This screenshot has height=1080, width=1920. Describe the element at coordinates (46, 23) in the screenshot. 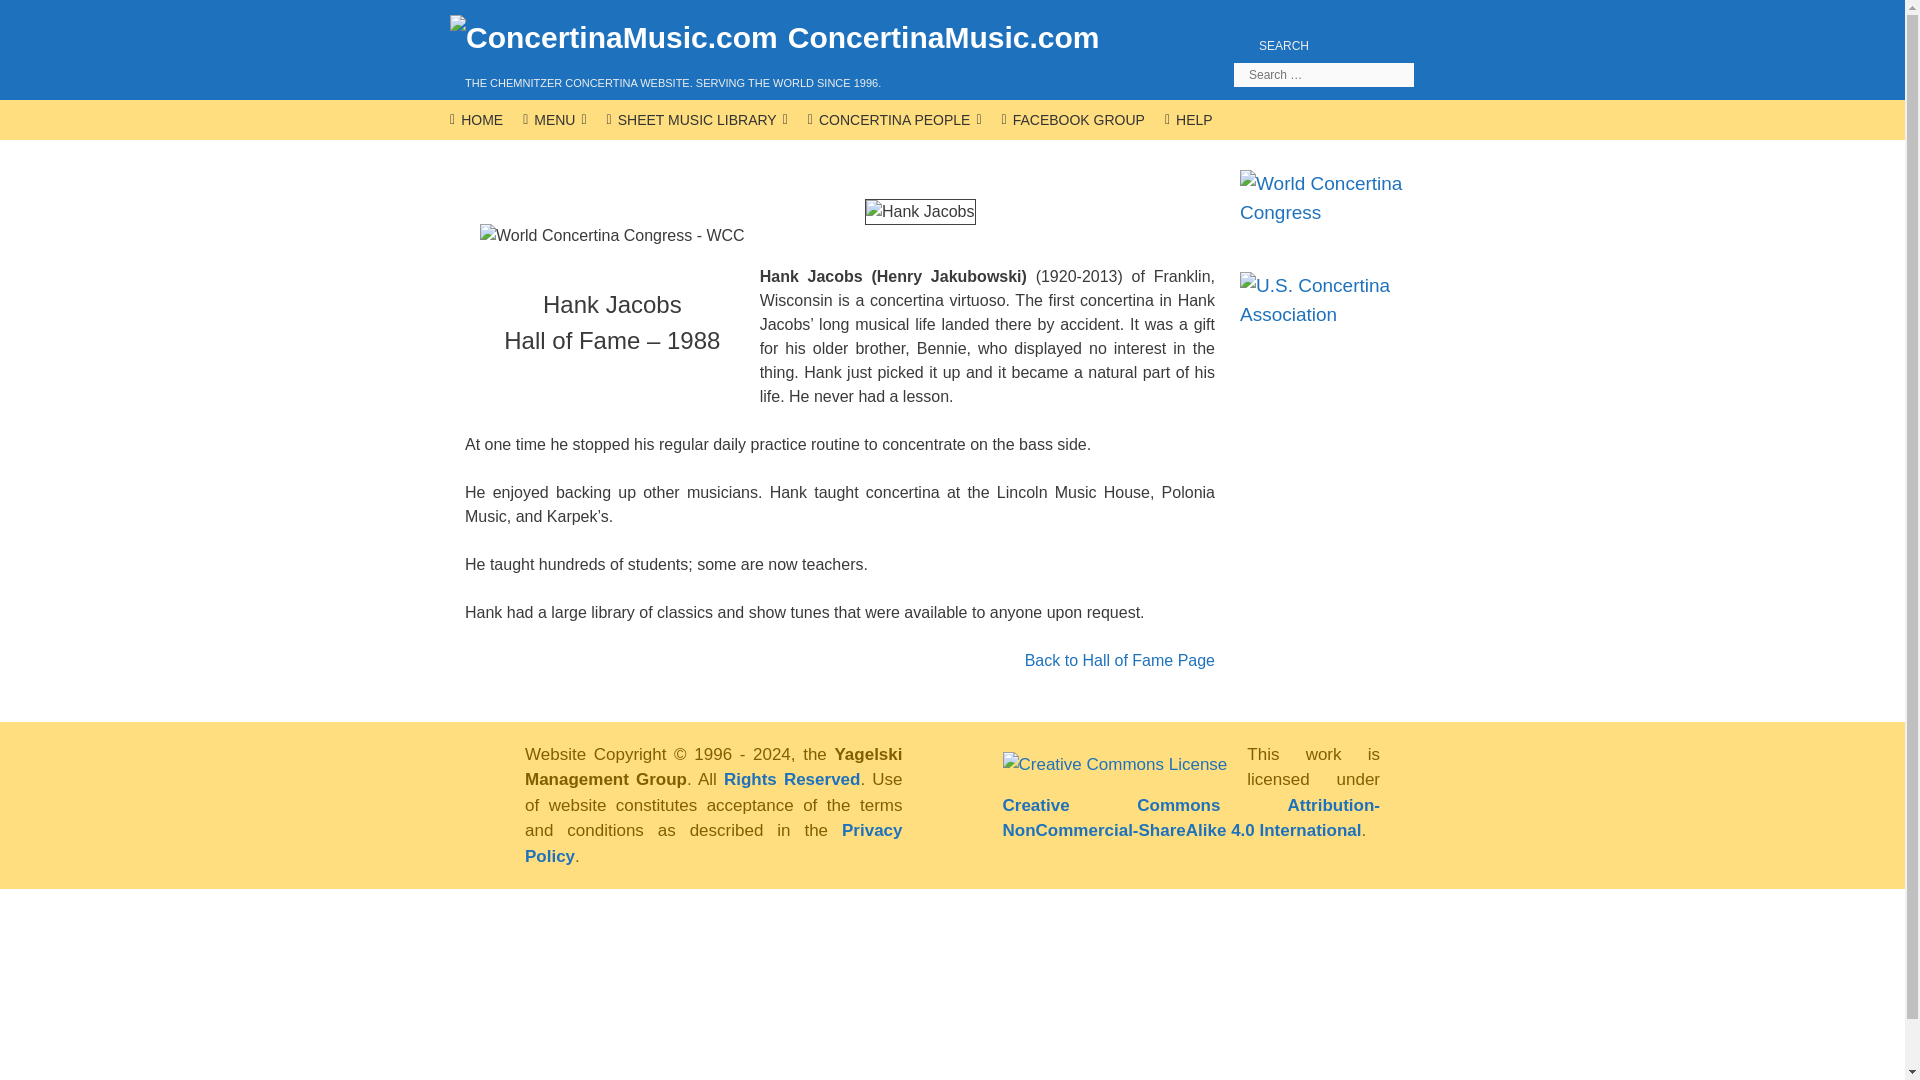

I see `Search` at that location.